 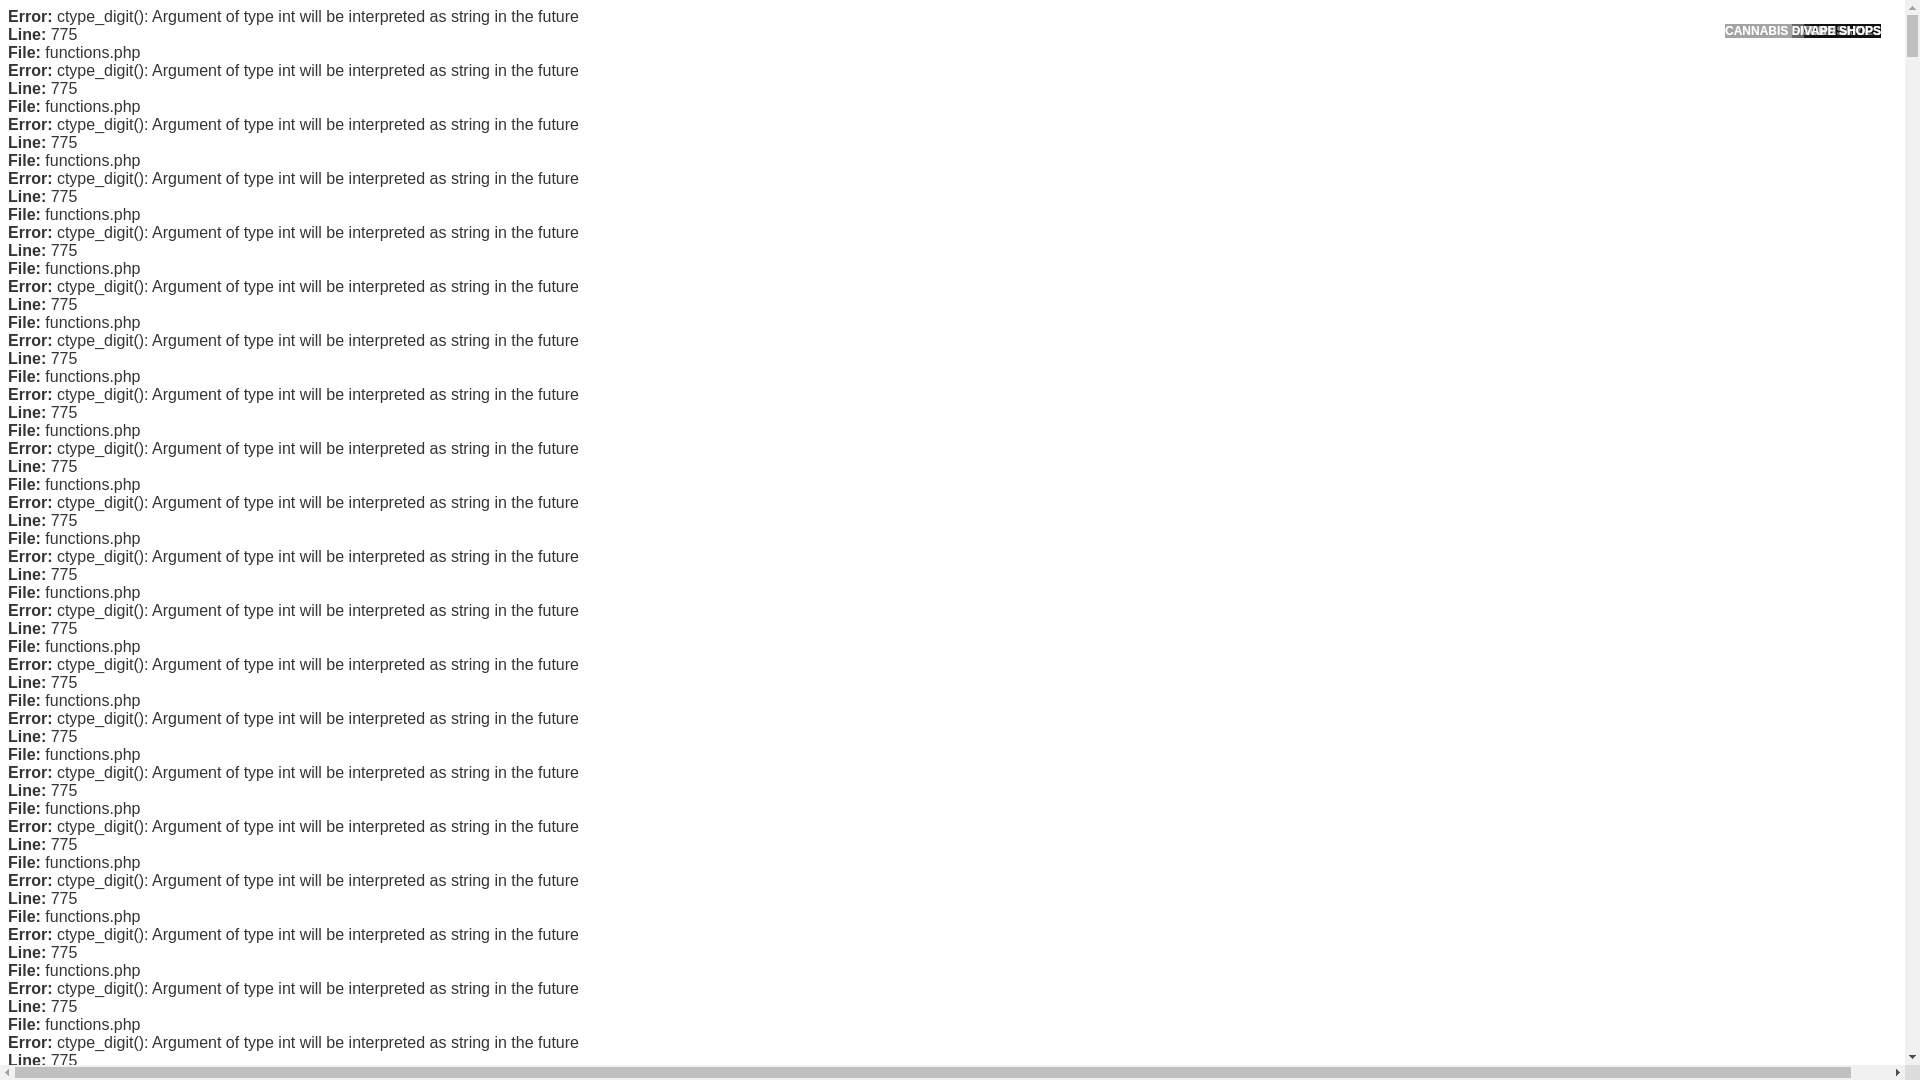 I want to click on OSCARCOLLECTIVE.CO.UK, so click(x=570, y=37).